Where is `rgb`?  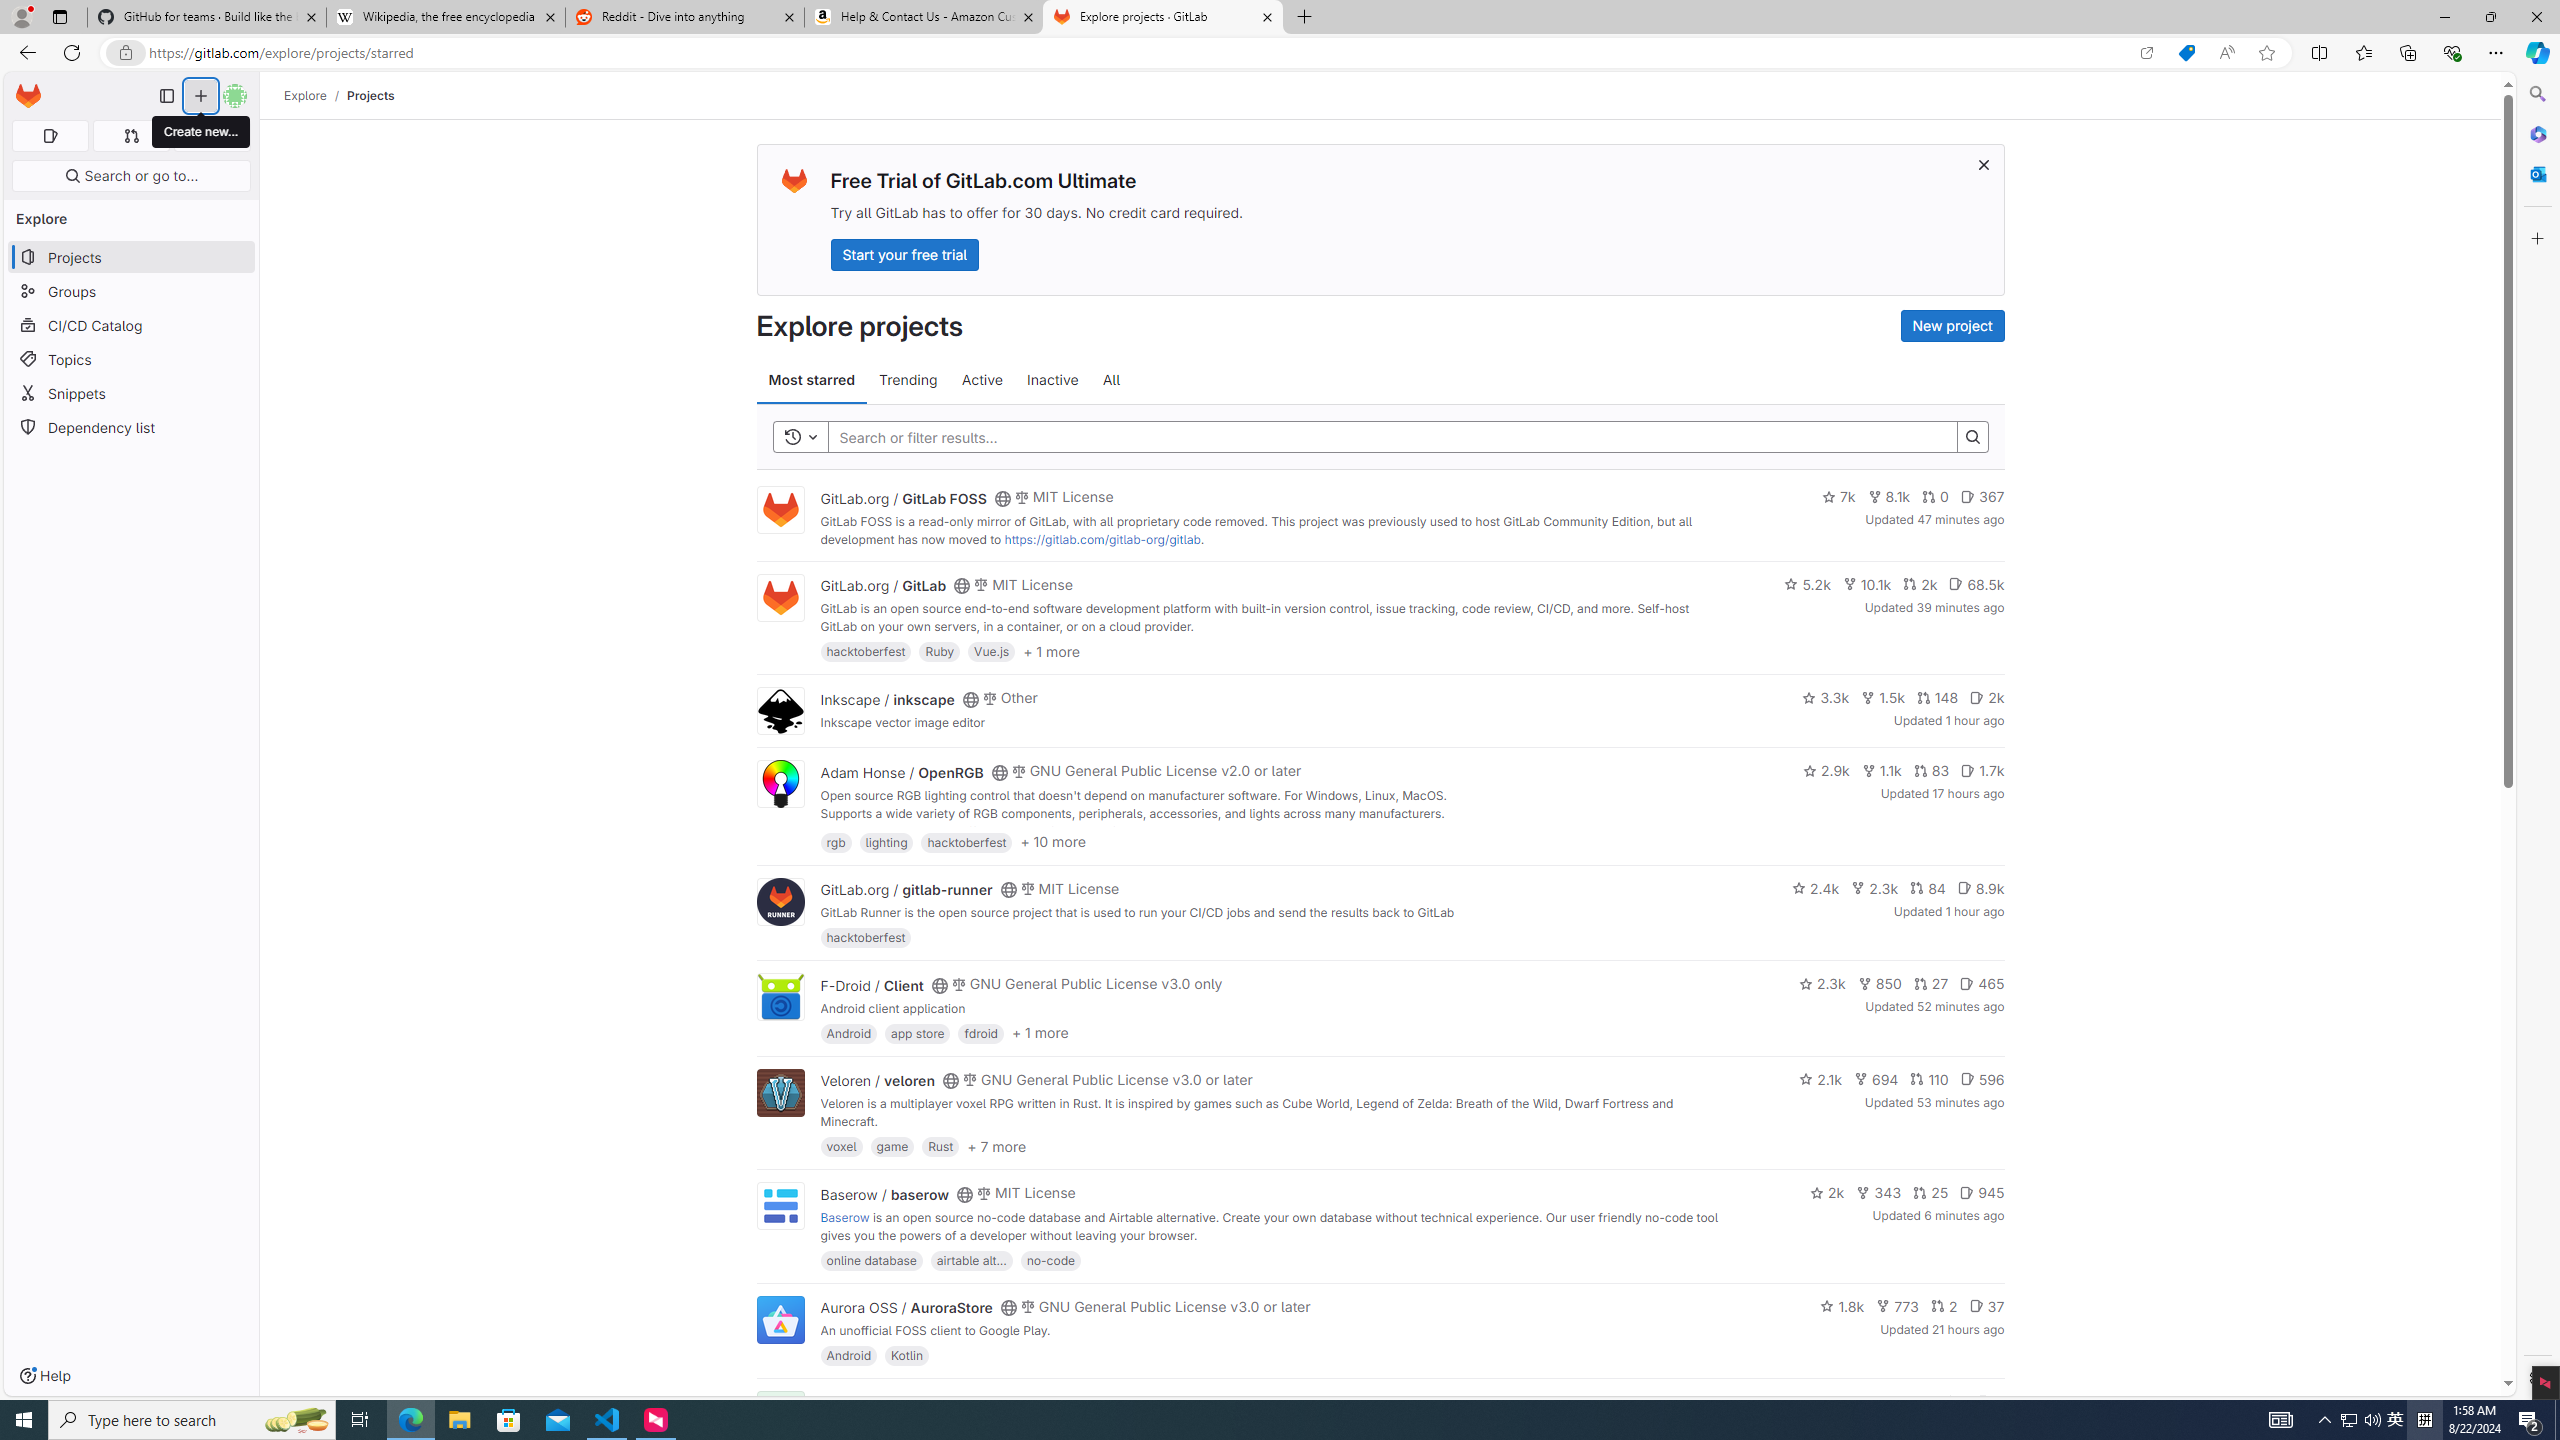
rgb is located at coordinates (836, 841).